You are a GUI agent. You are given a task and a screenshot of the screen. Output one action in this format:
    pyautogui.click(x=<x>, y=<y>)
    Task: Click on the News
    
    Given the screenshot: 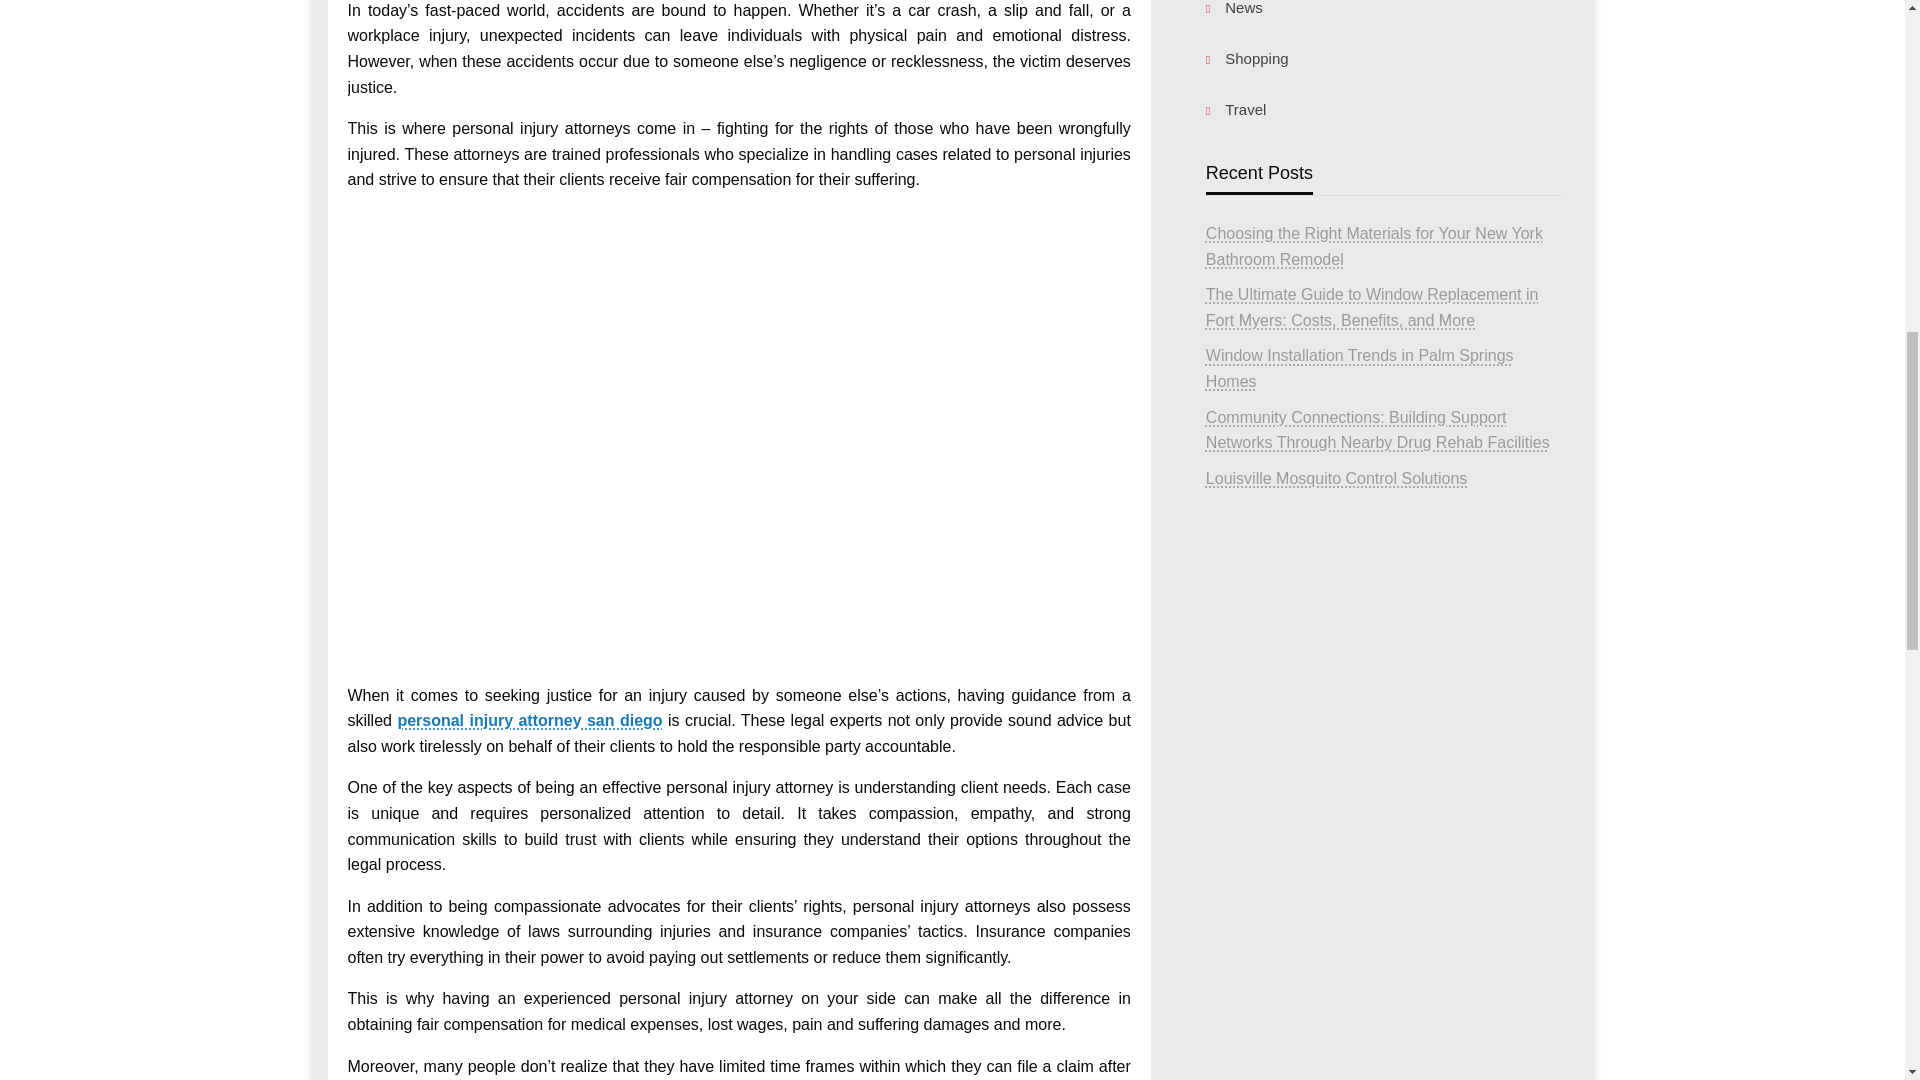 What is the action you would take?
    pyautogui.click(x=1384, y=11)
    